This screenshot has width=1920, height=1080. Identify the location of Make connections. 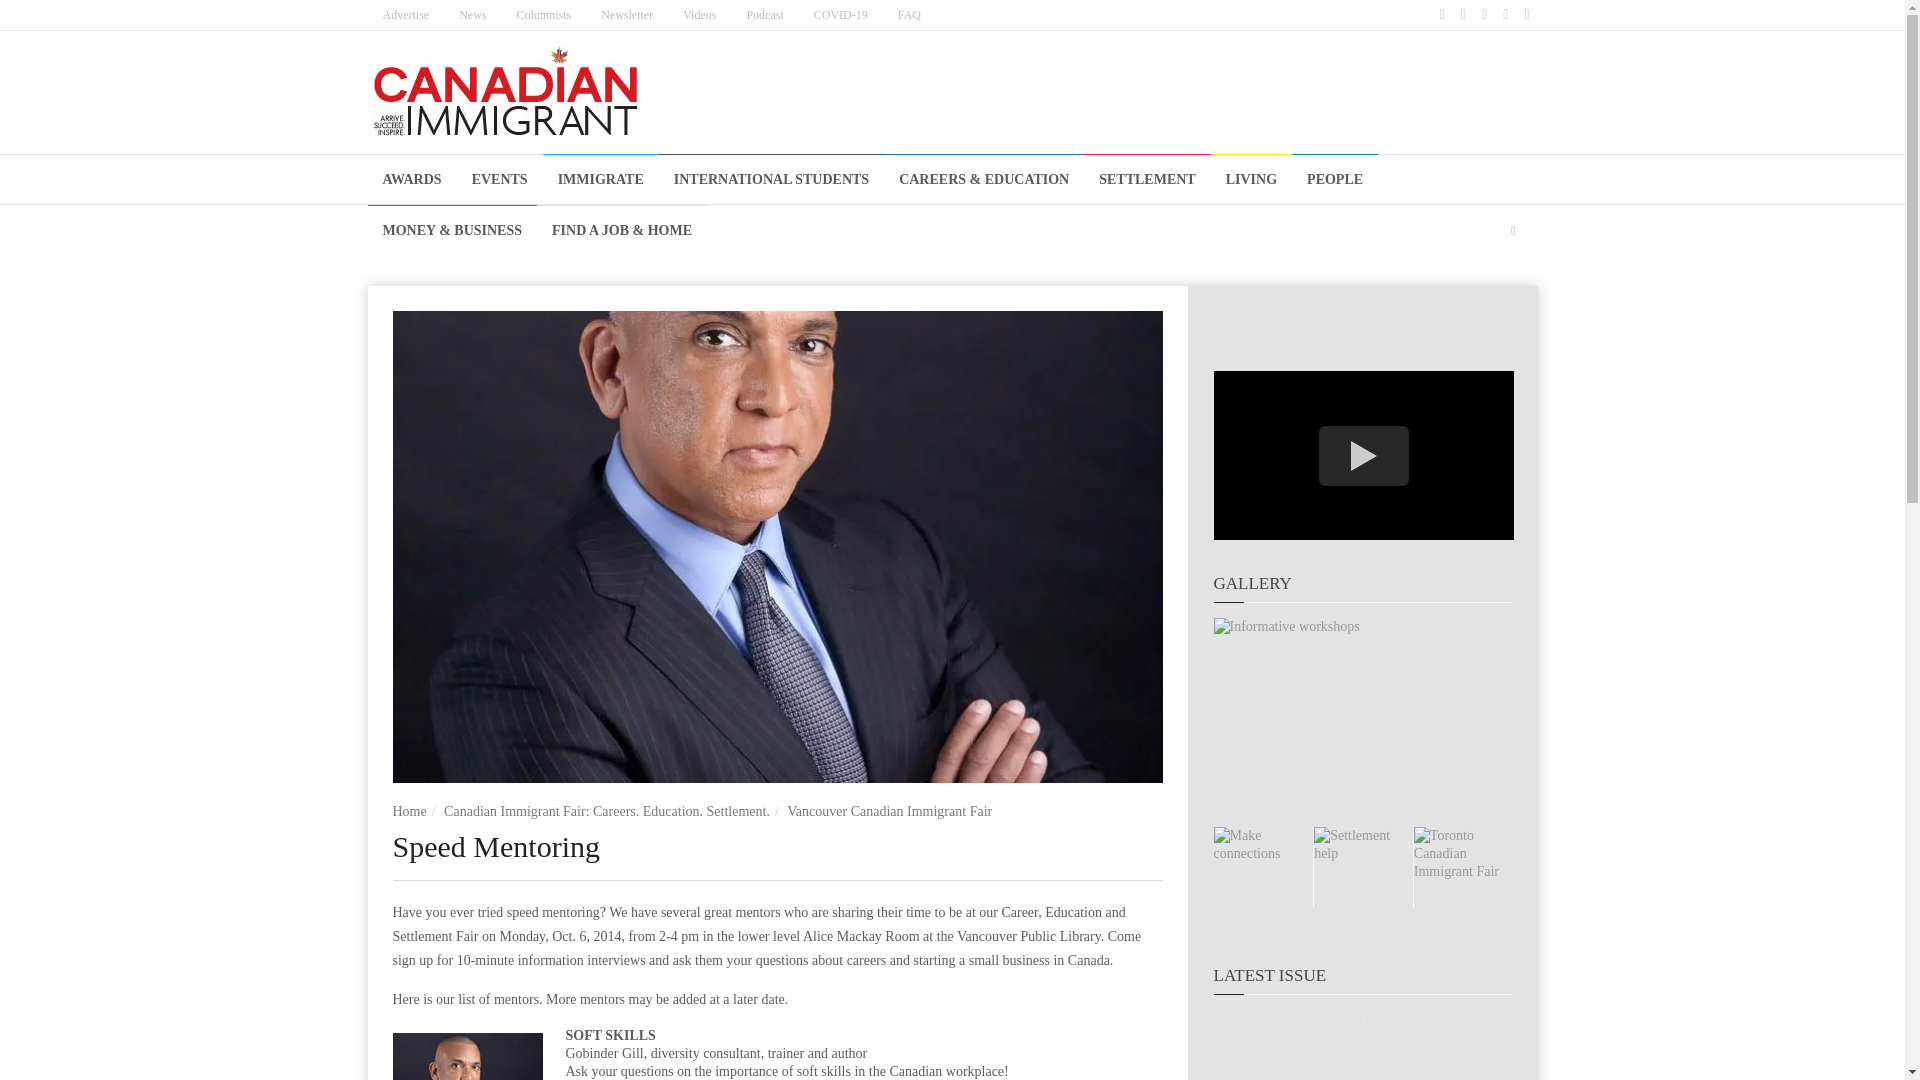
(1263, 866).